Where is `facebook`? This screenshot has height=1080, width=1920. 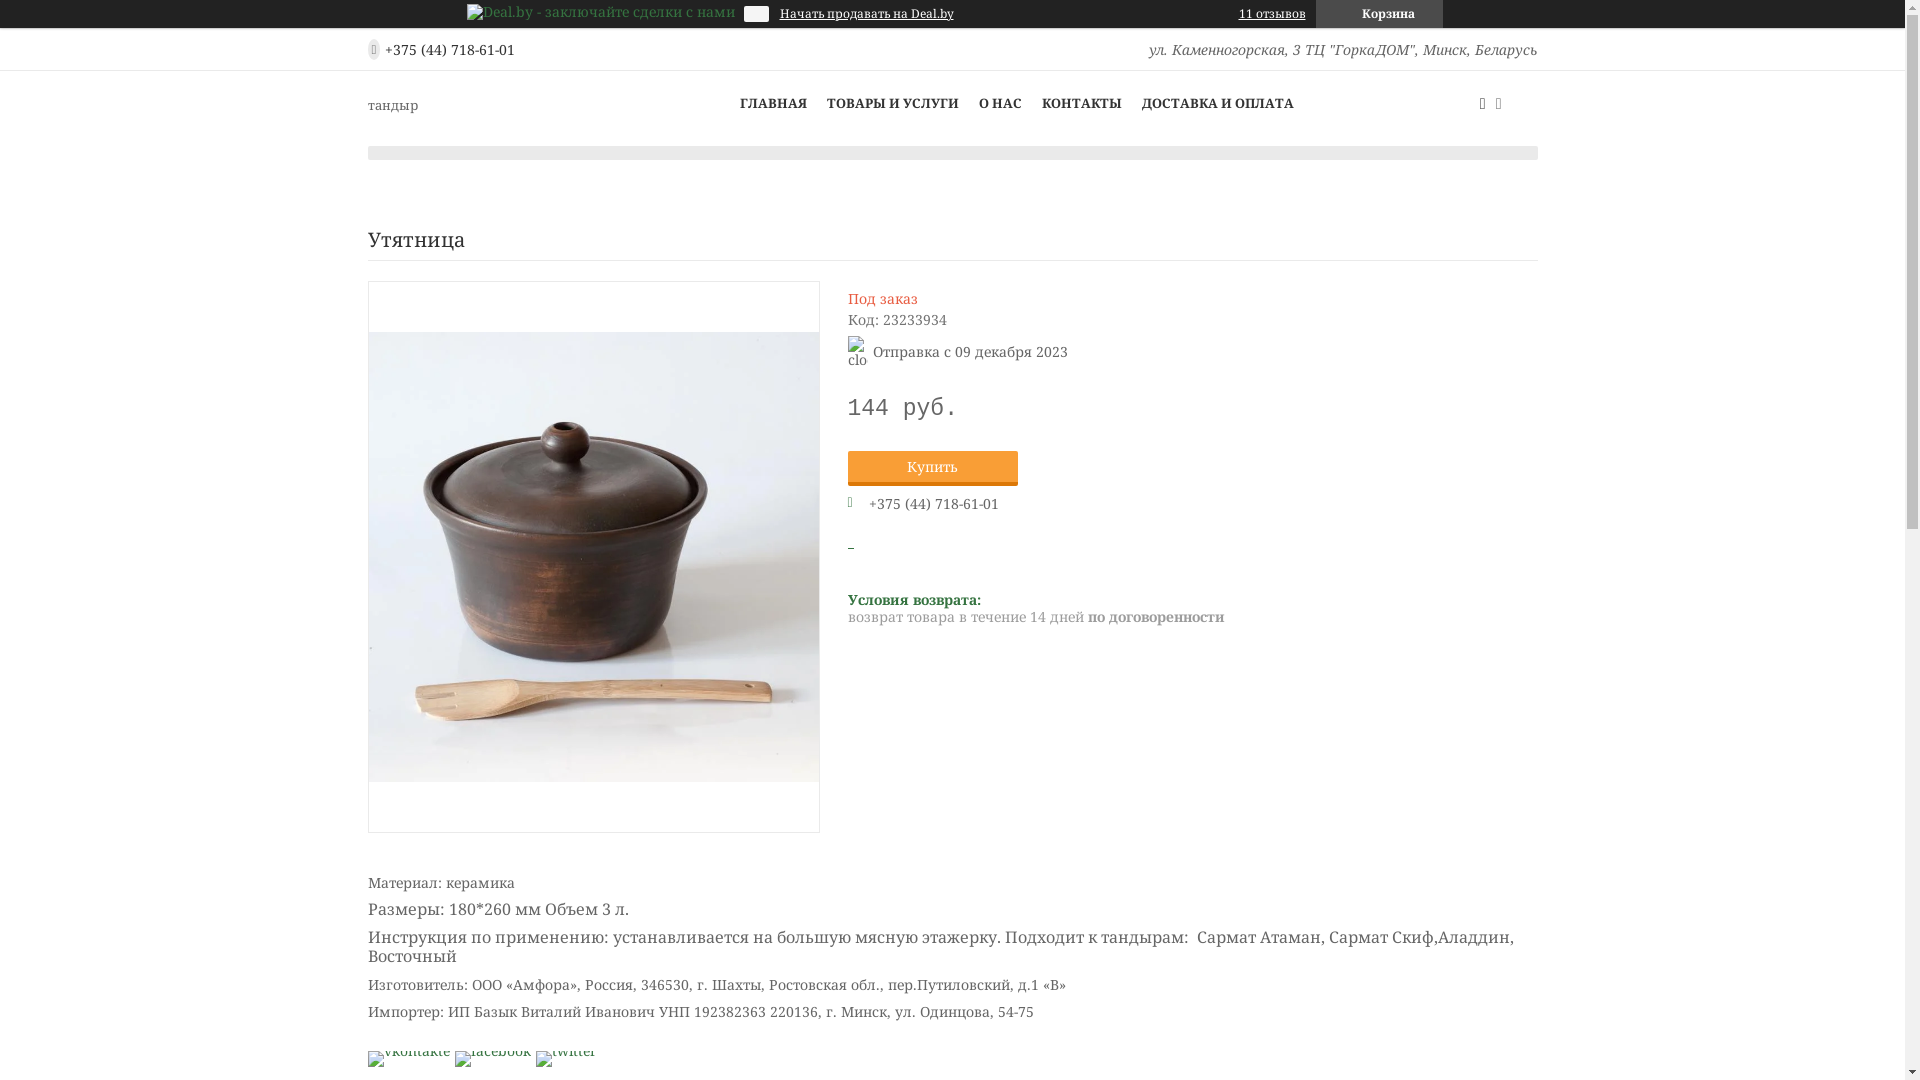 facebook is located at coordinates (492, 1050).